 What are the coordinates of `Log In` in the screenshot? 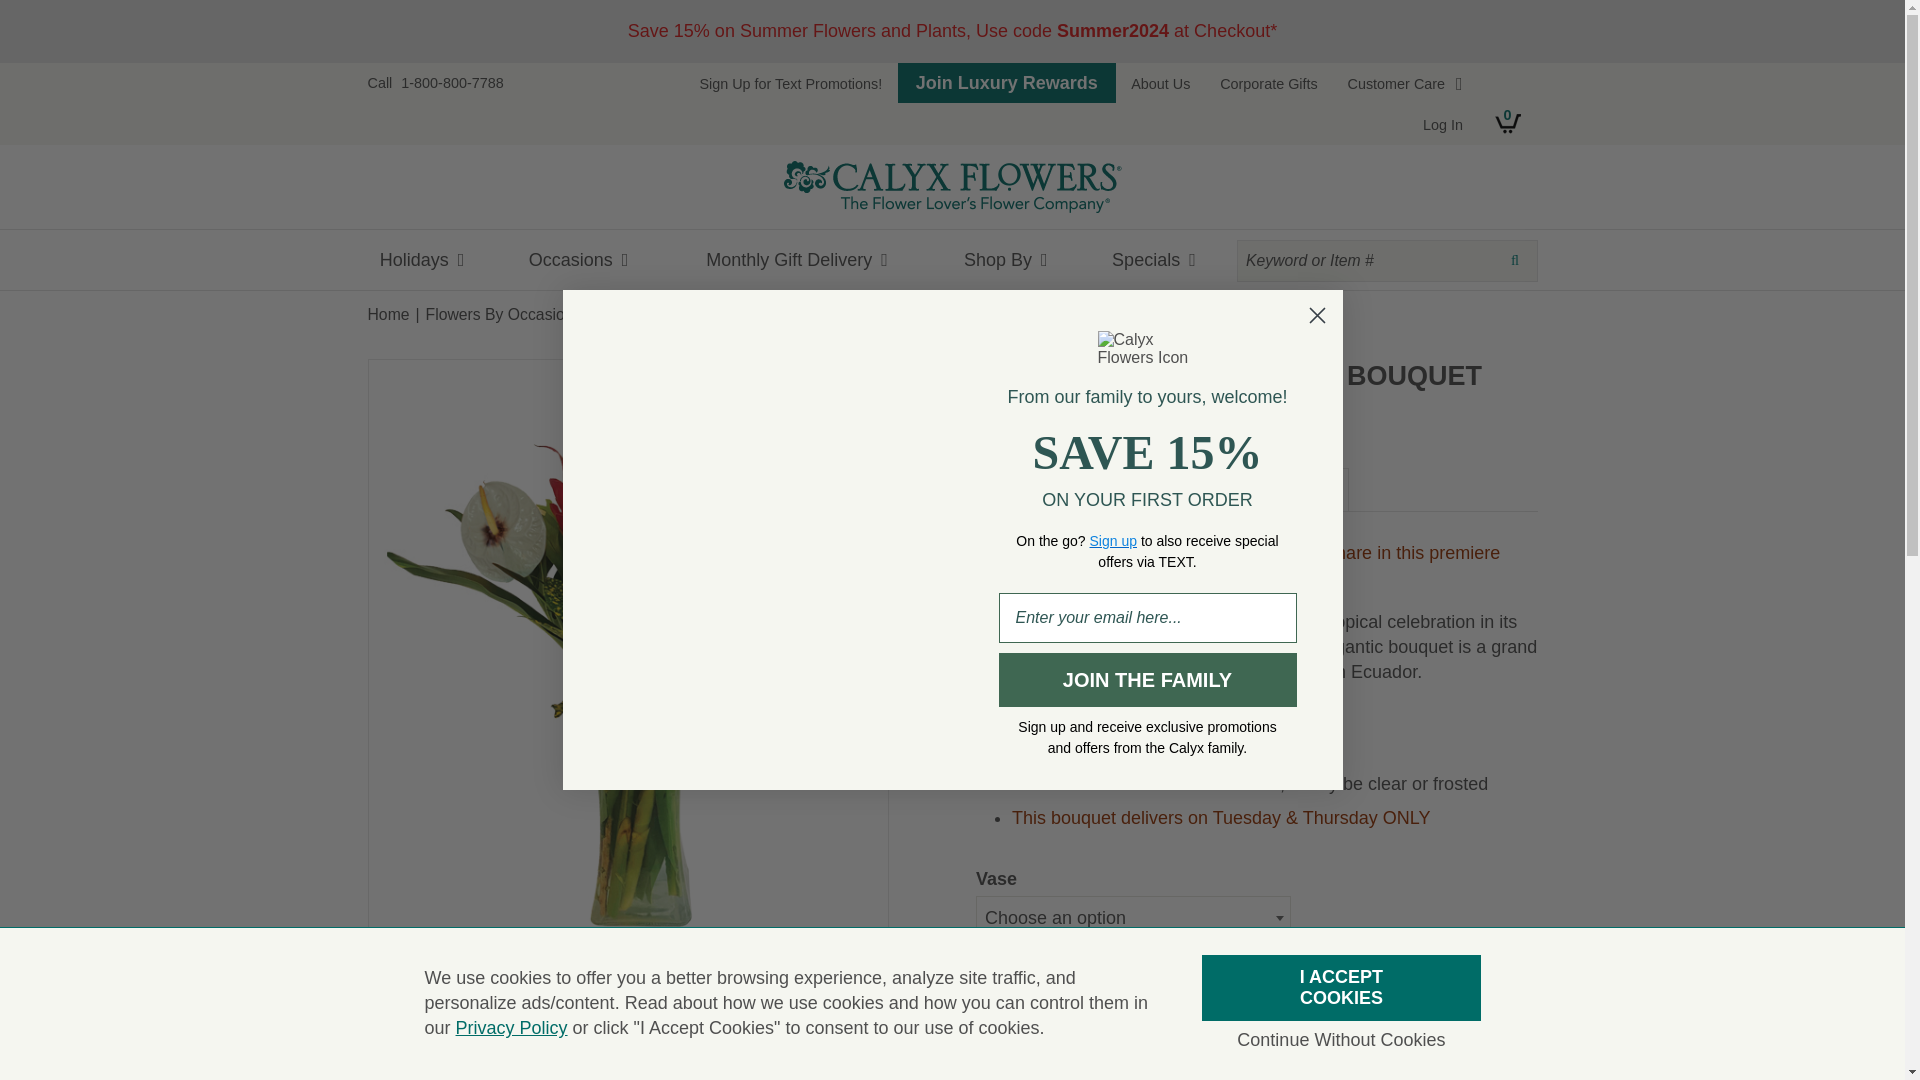 It's located at (1444, 124).